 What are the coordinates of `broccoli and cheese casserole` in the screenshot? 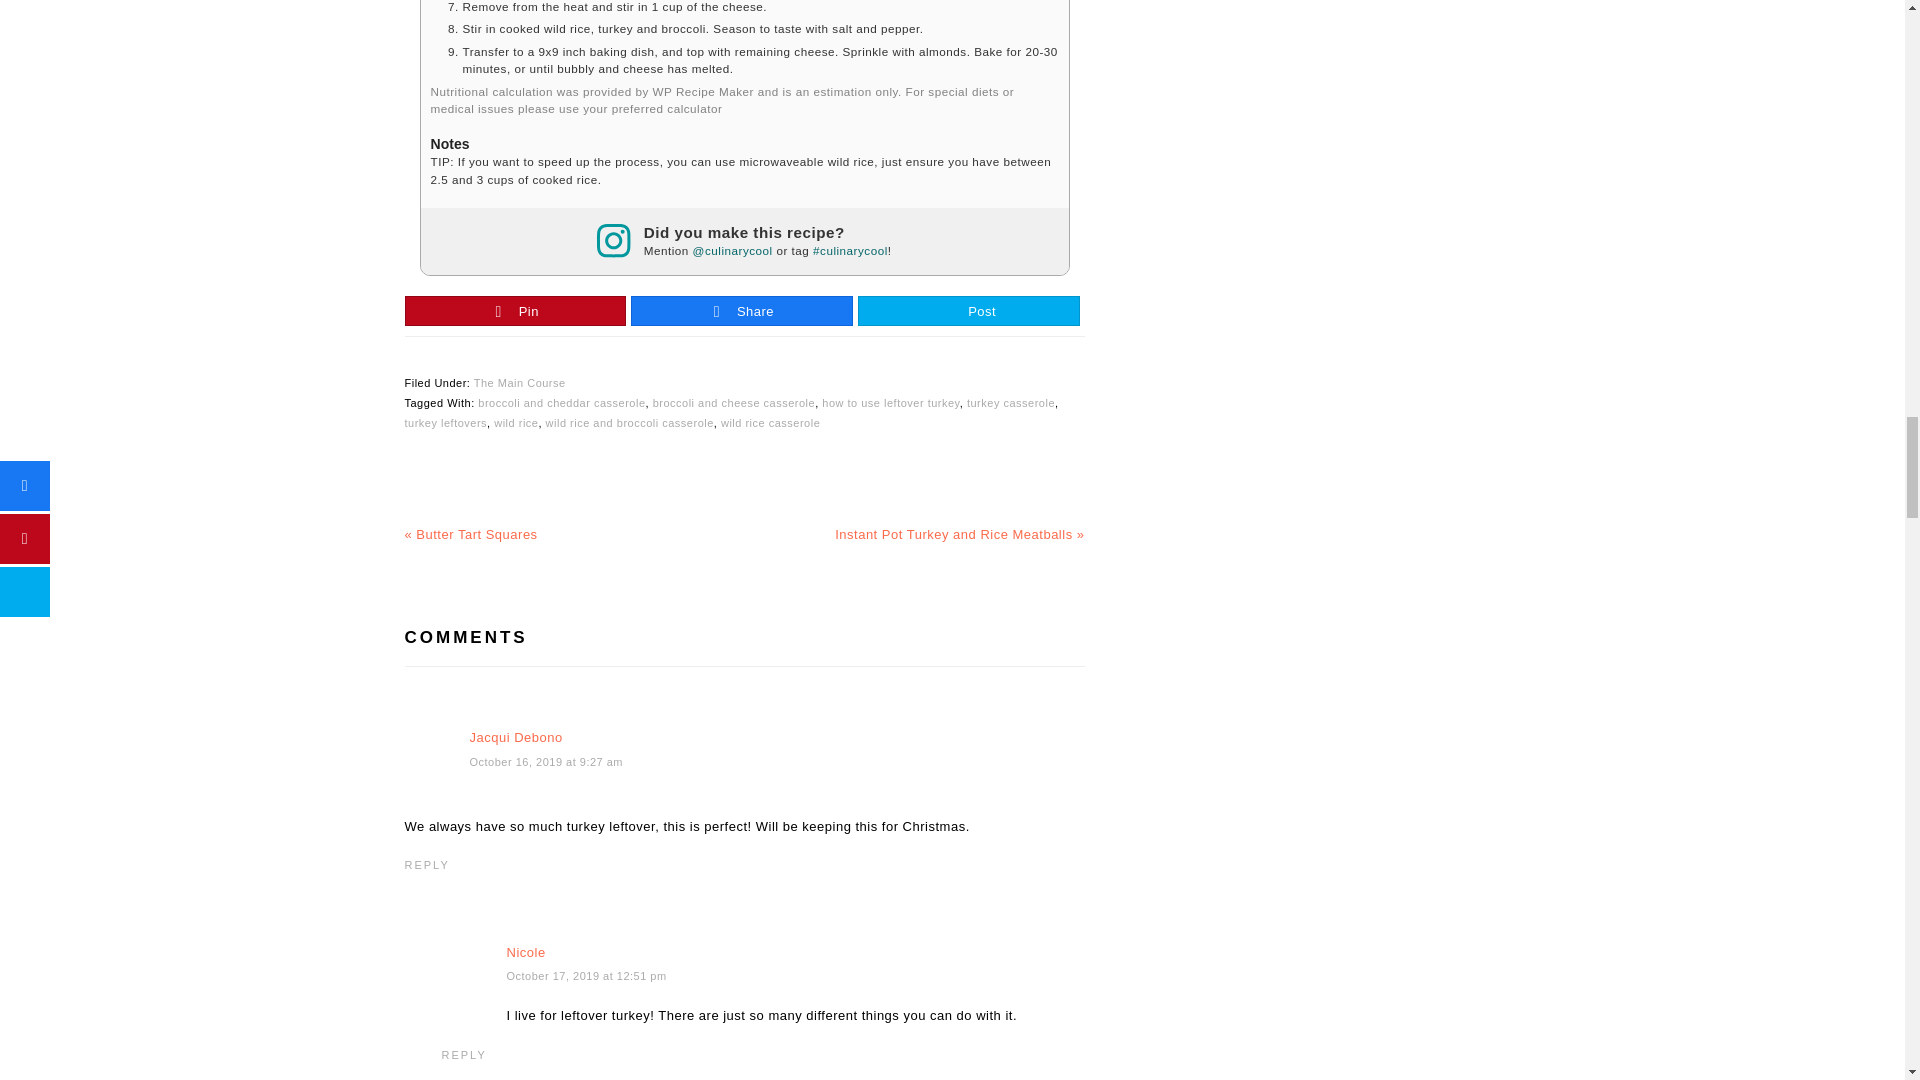 It's located at (733, 403).